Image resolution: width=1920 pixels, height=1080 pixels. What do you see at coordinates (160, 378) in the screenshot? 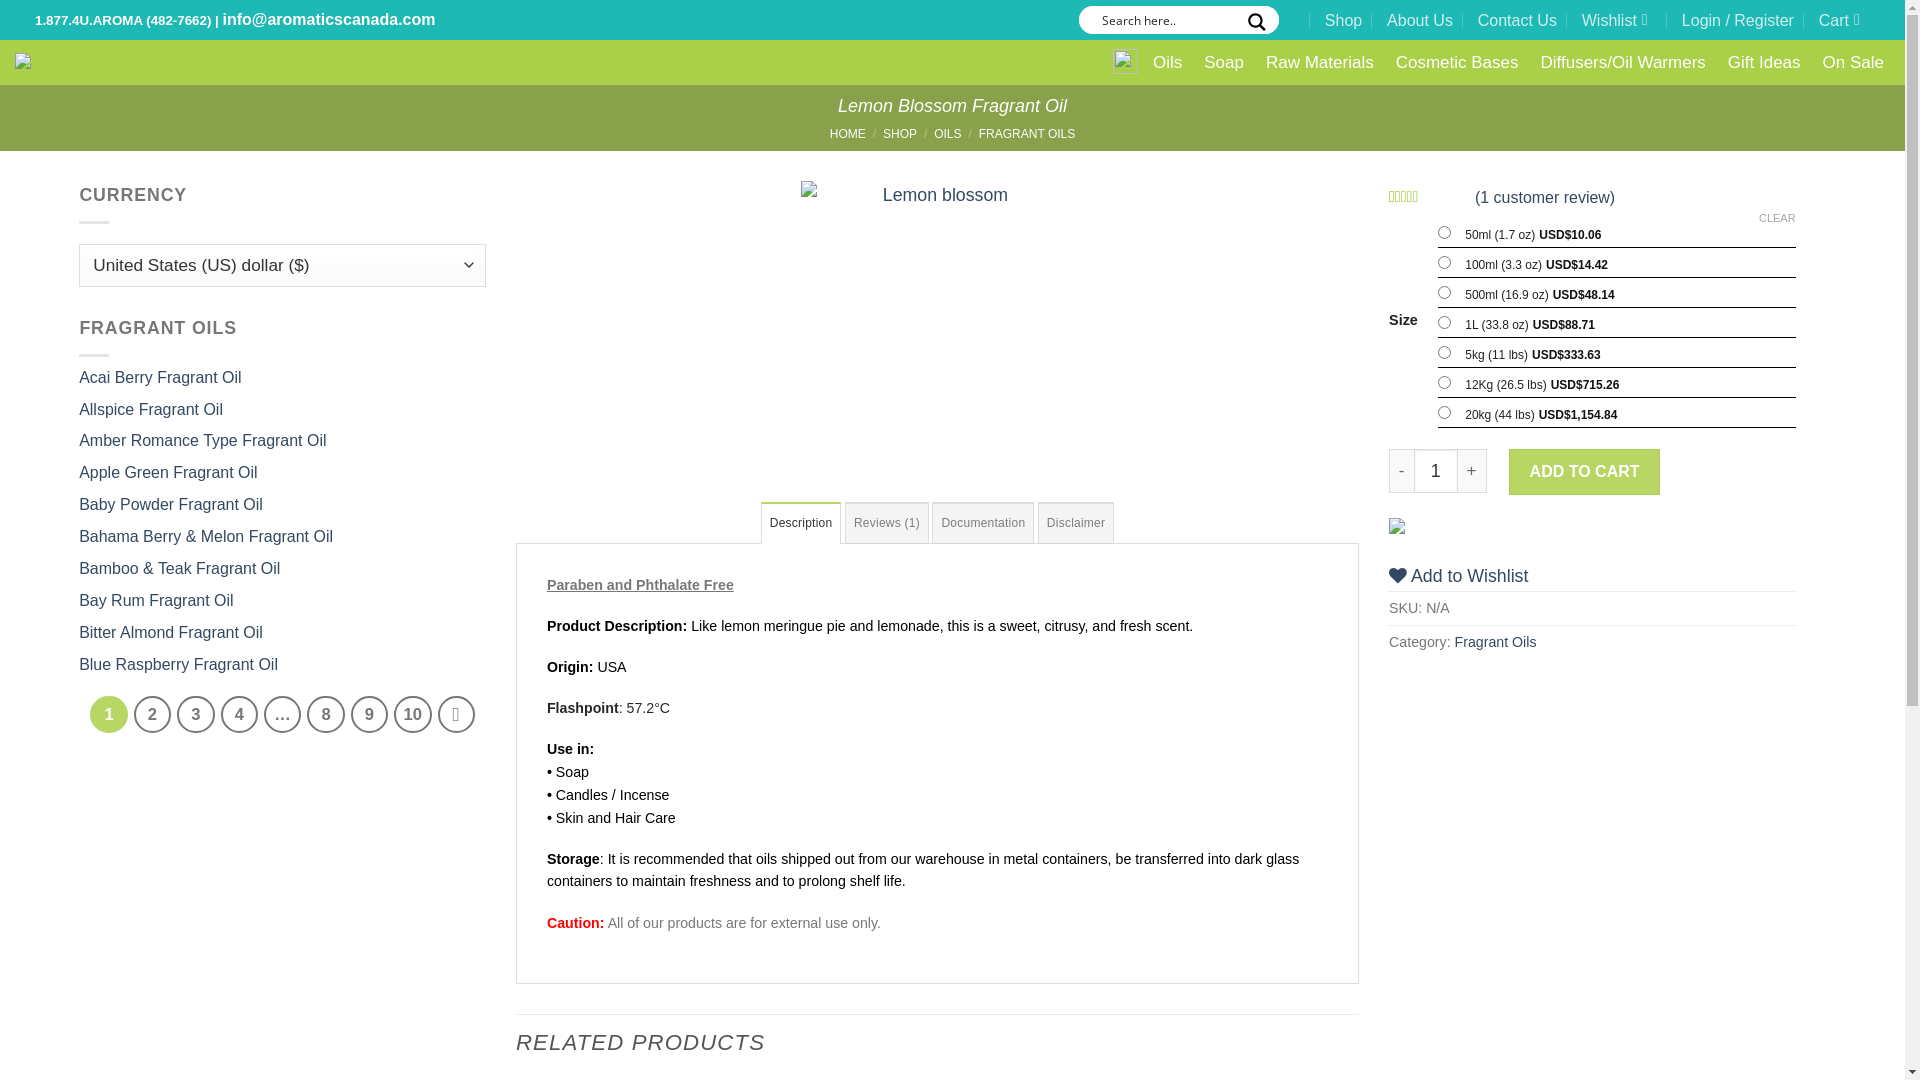
I see `Acai Berry Fragrant Oil` at bounding box center [160, 378].